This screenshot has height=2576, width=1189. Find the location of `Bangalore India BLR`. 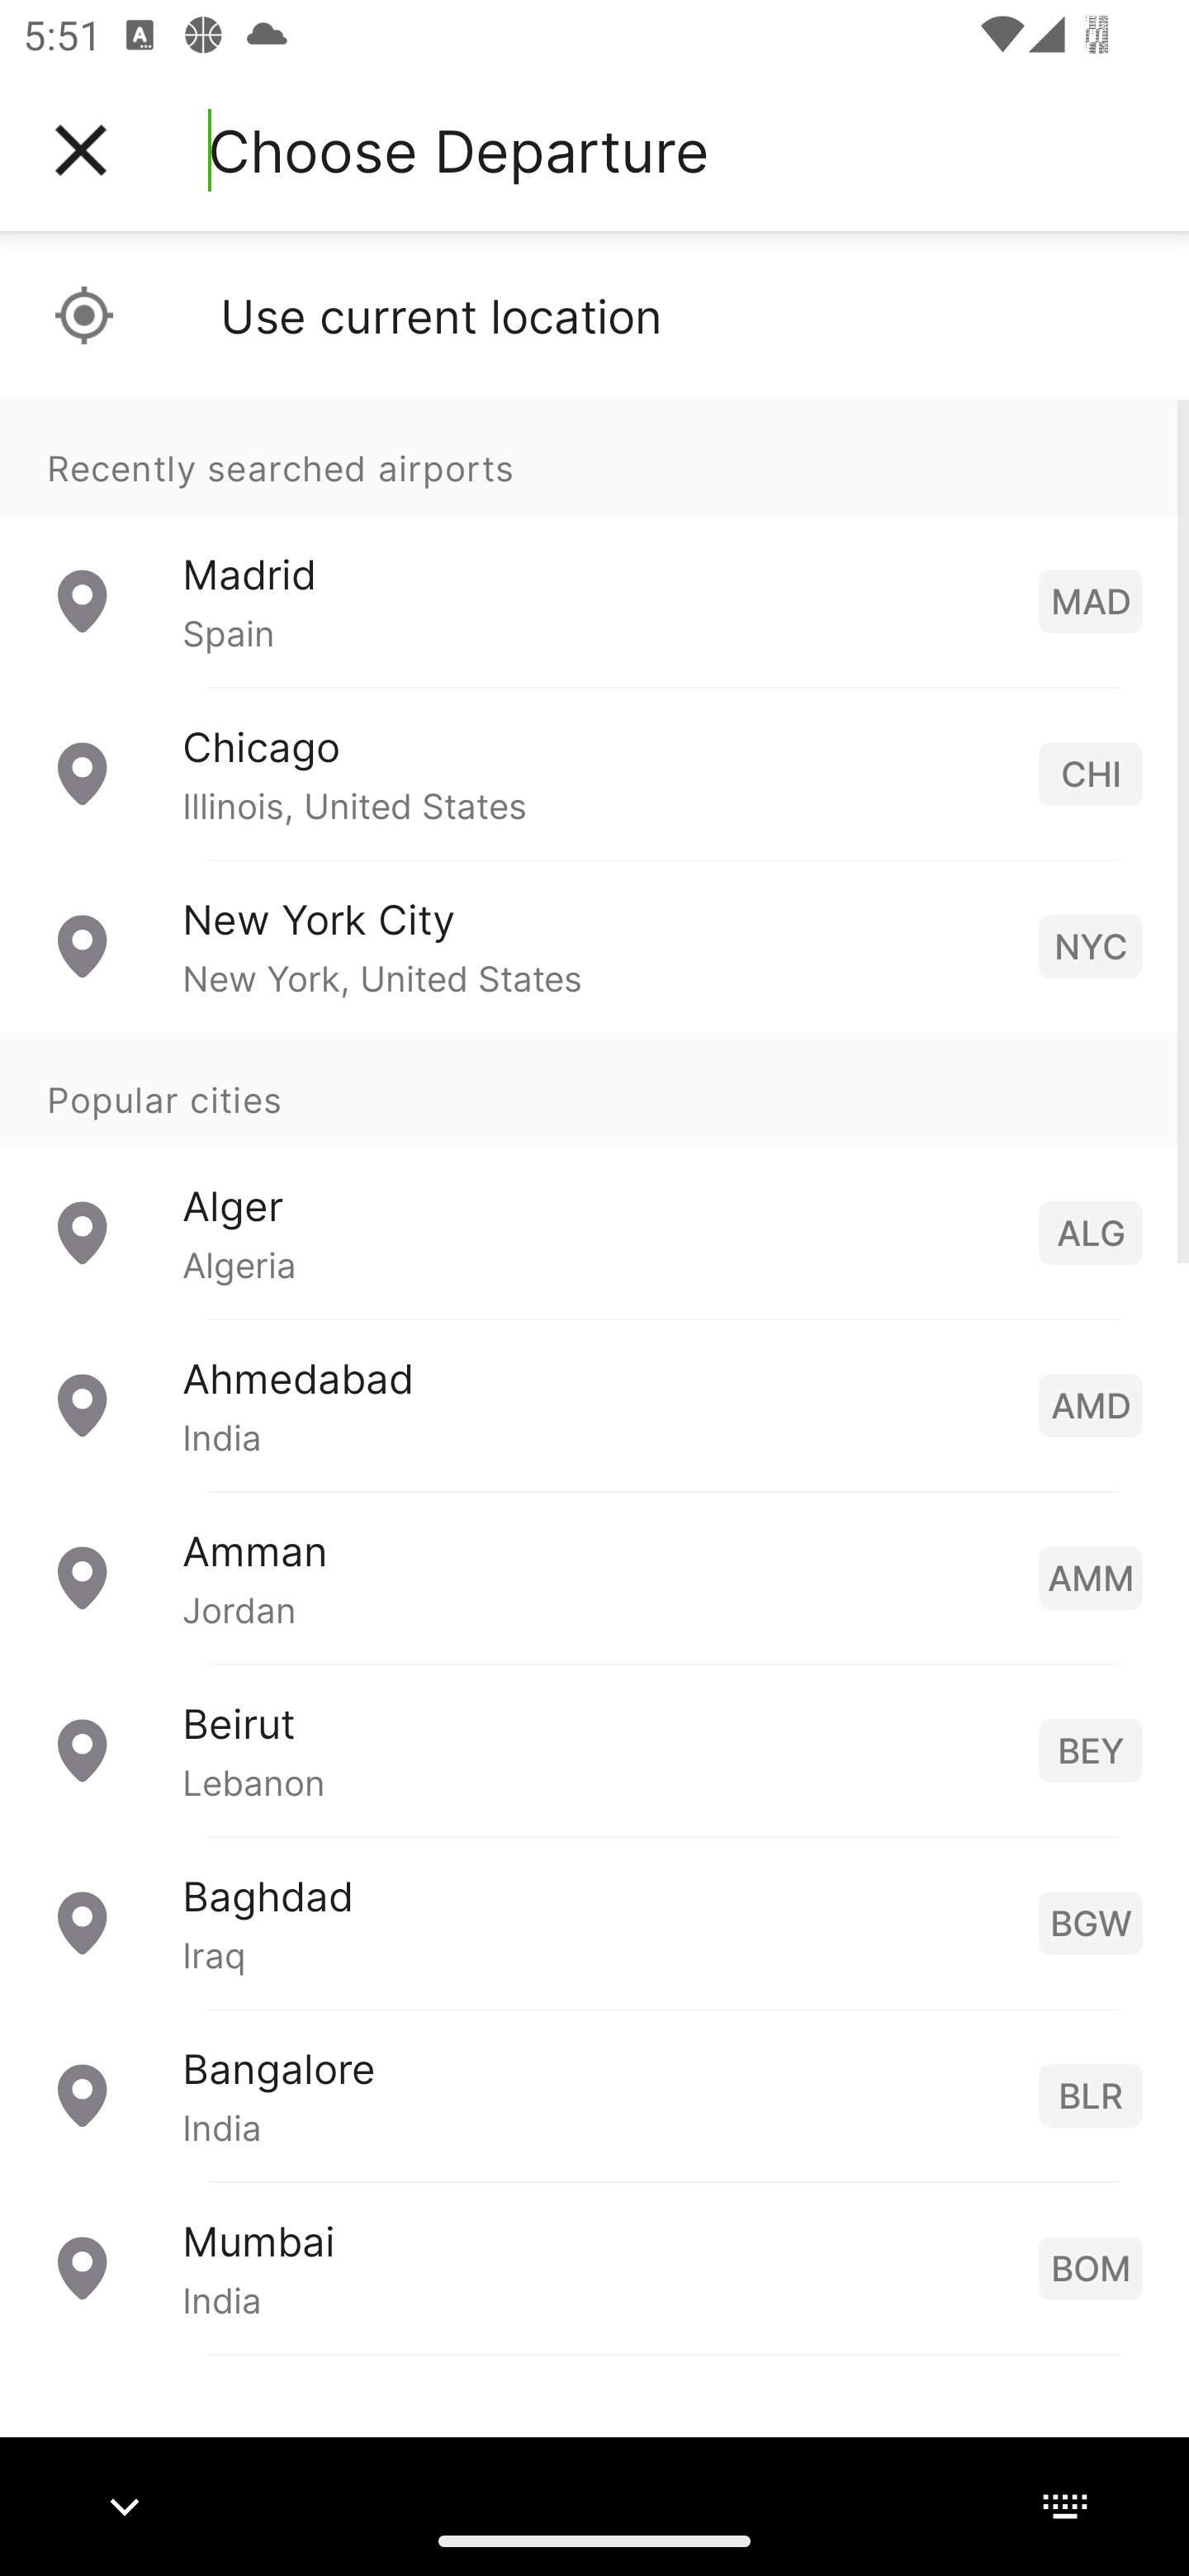

Bangalore India BLR is located at coordinates (594, 2095).